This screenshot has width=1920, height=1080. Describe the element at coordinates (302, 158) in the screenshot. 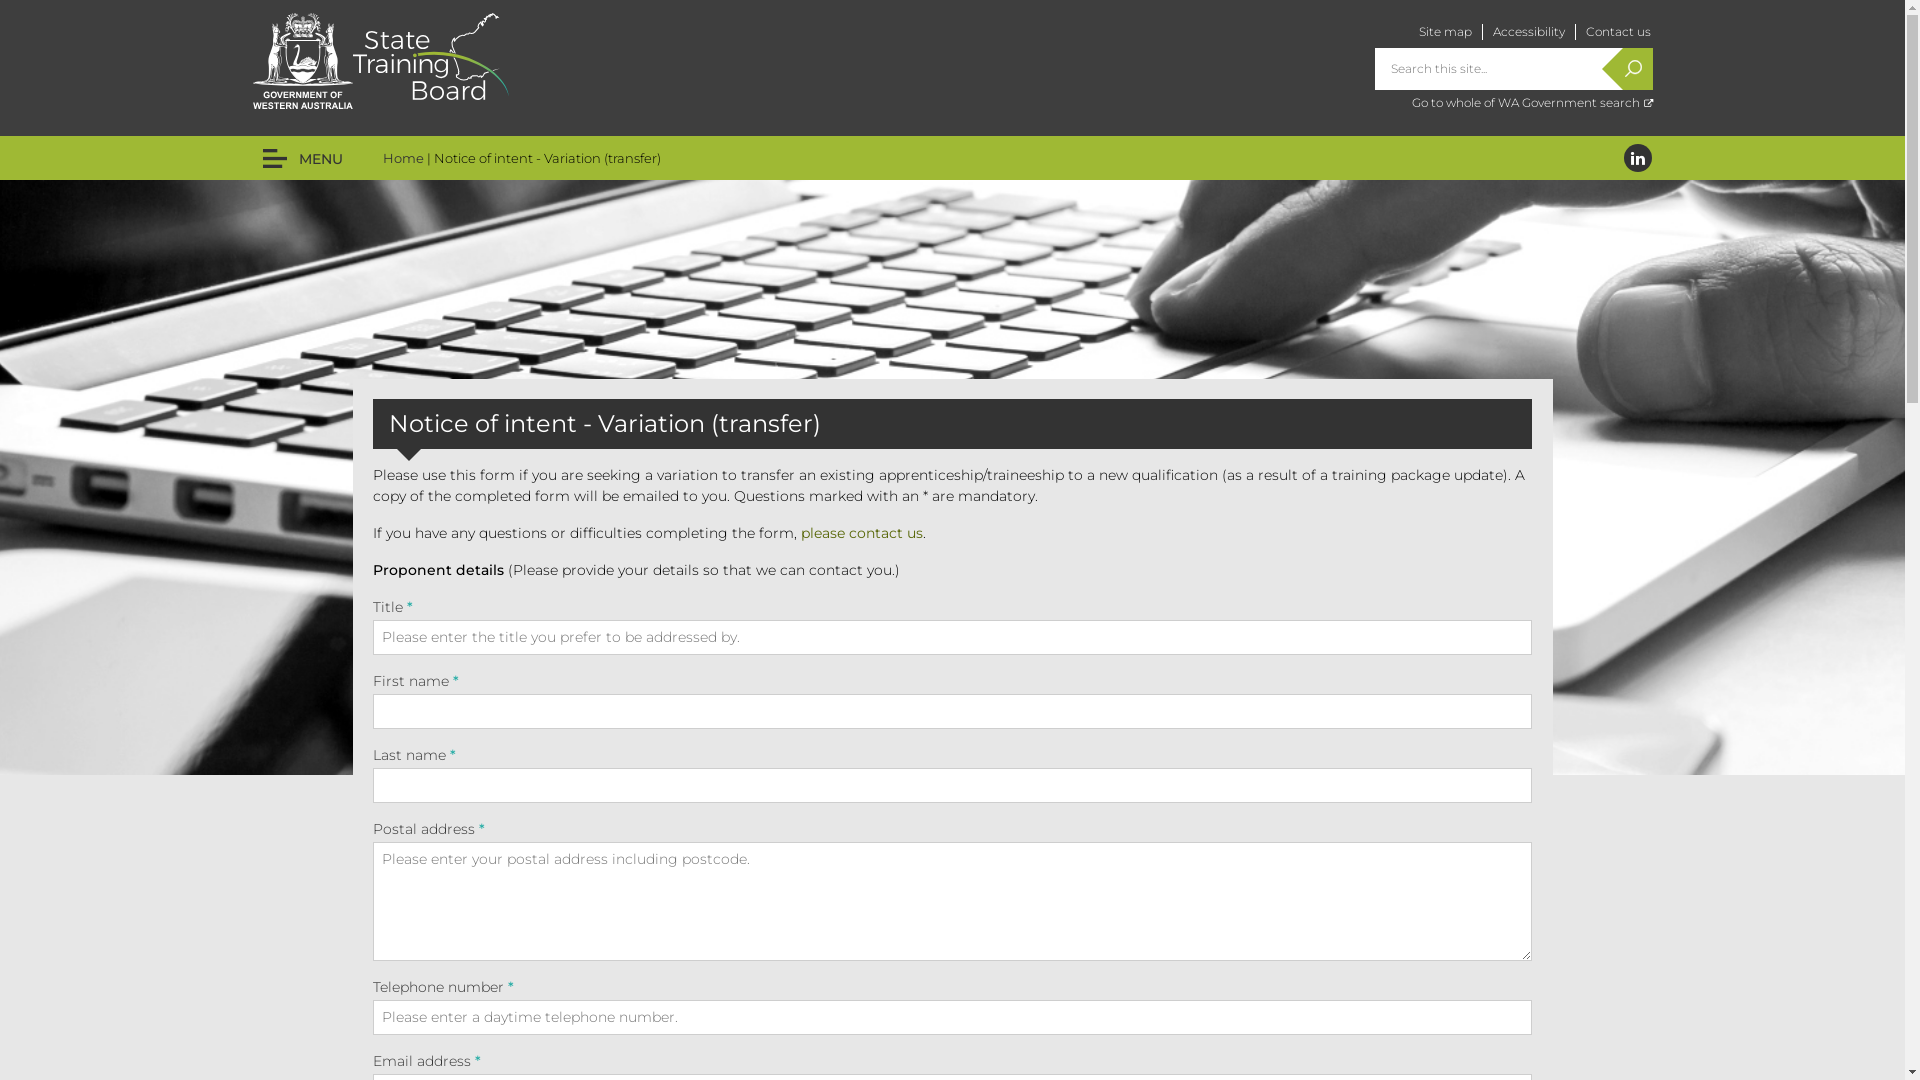

I see `MENU` at that location.